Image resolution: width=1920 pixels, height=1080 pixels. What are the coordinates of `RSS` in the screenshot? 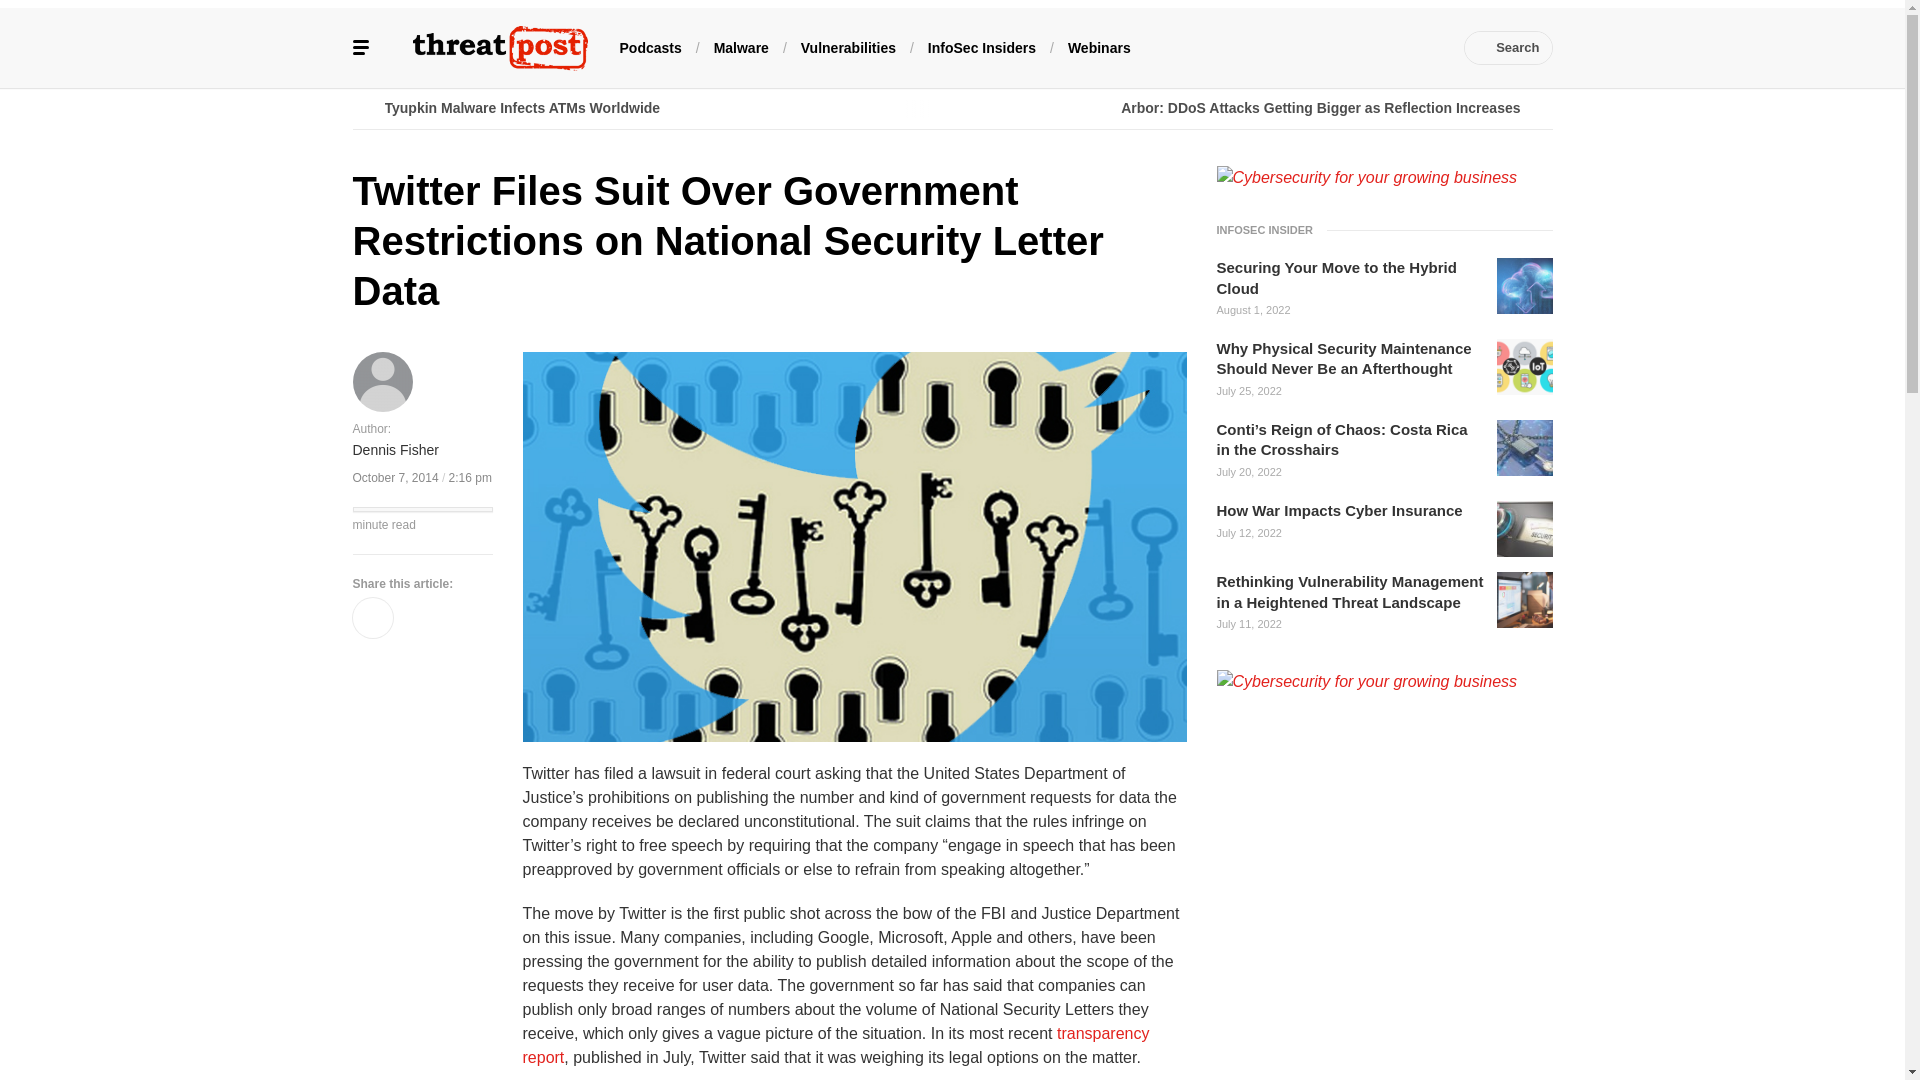 It's located at (1424, 48).